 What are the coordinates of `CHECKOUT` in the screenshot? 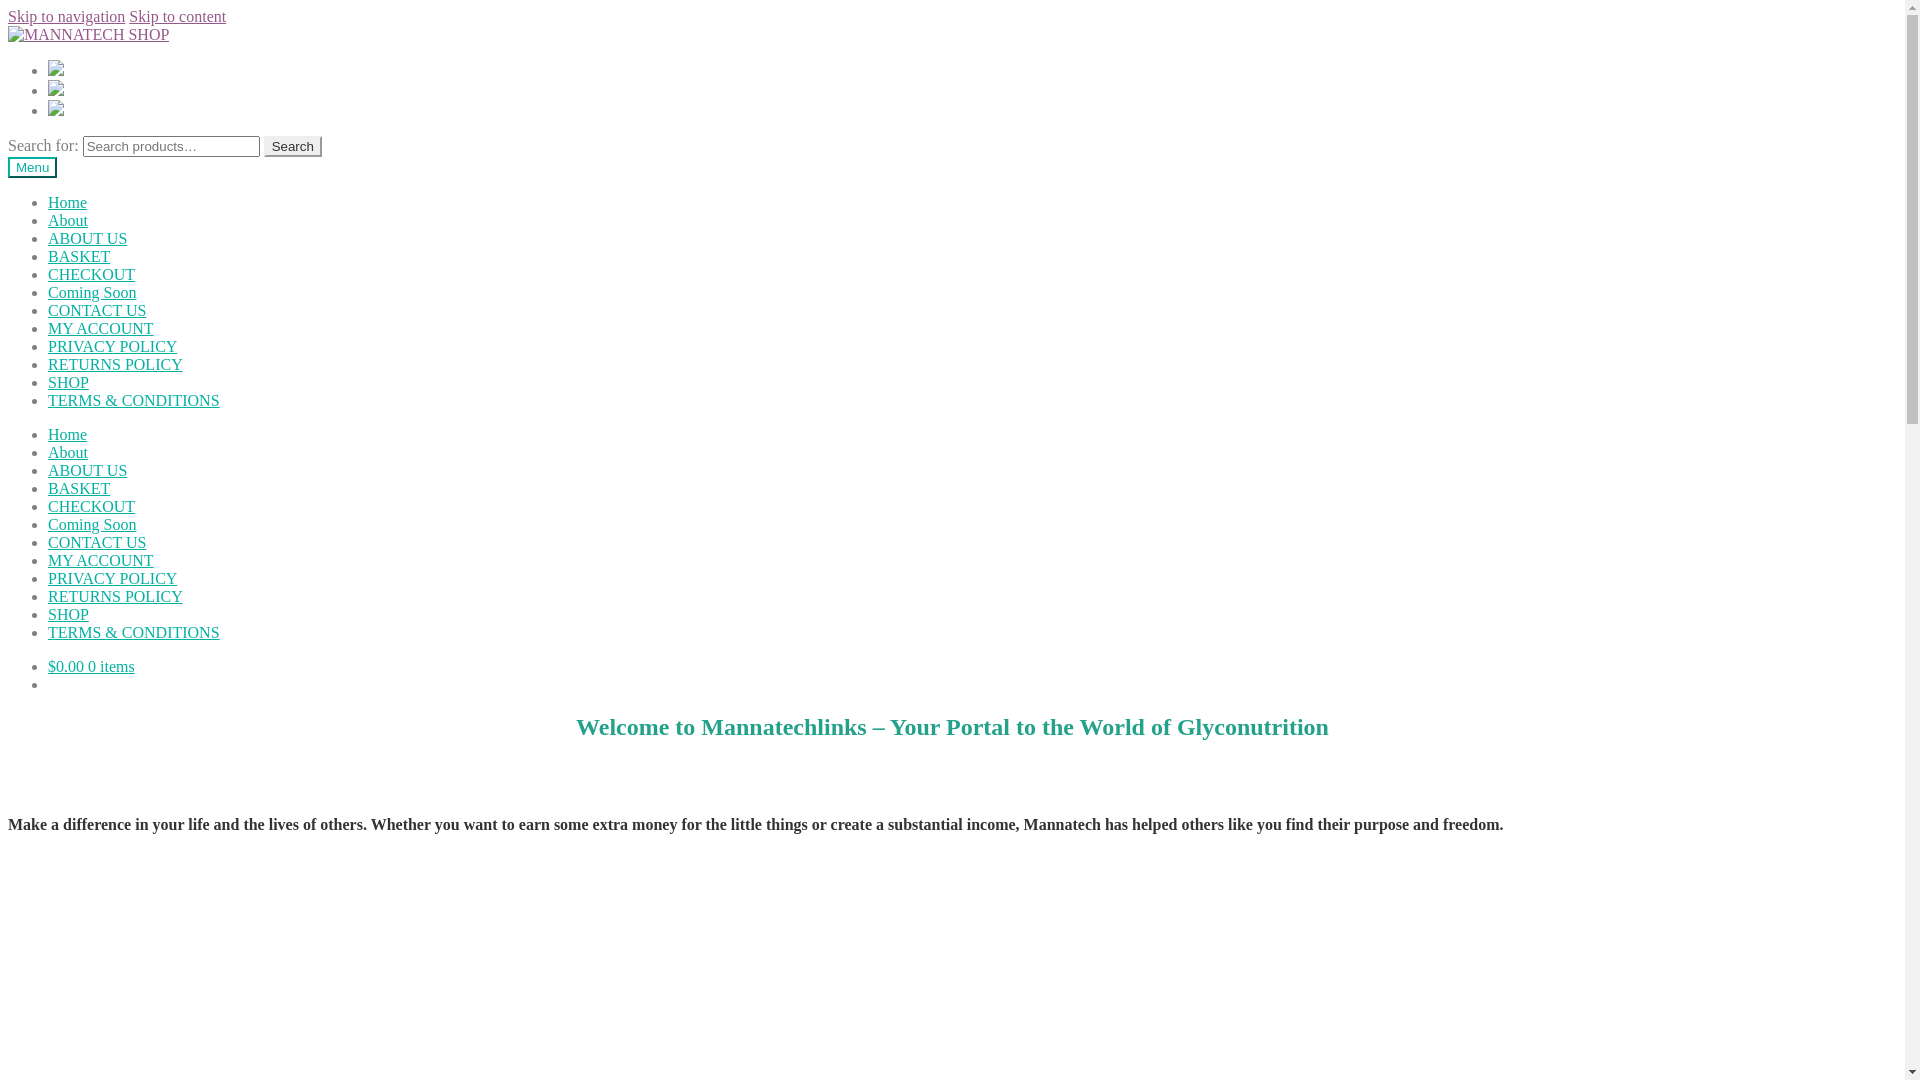 It's located at (92, 274).